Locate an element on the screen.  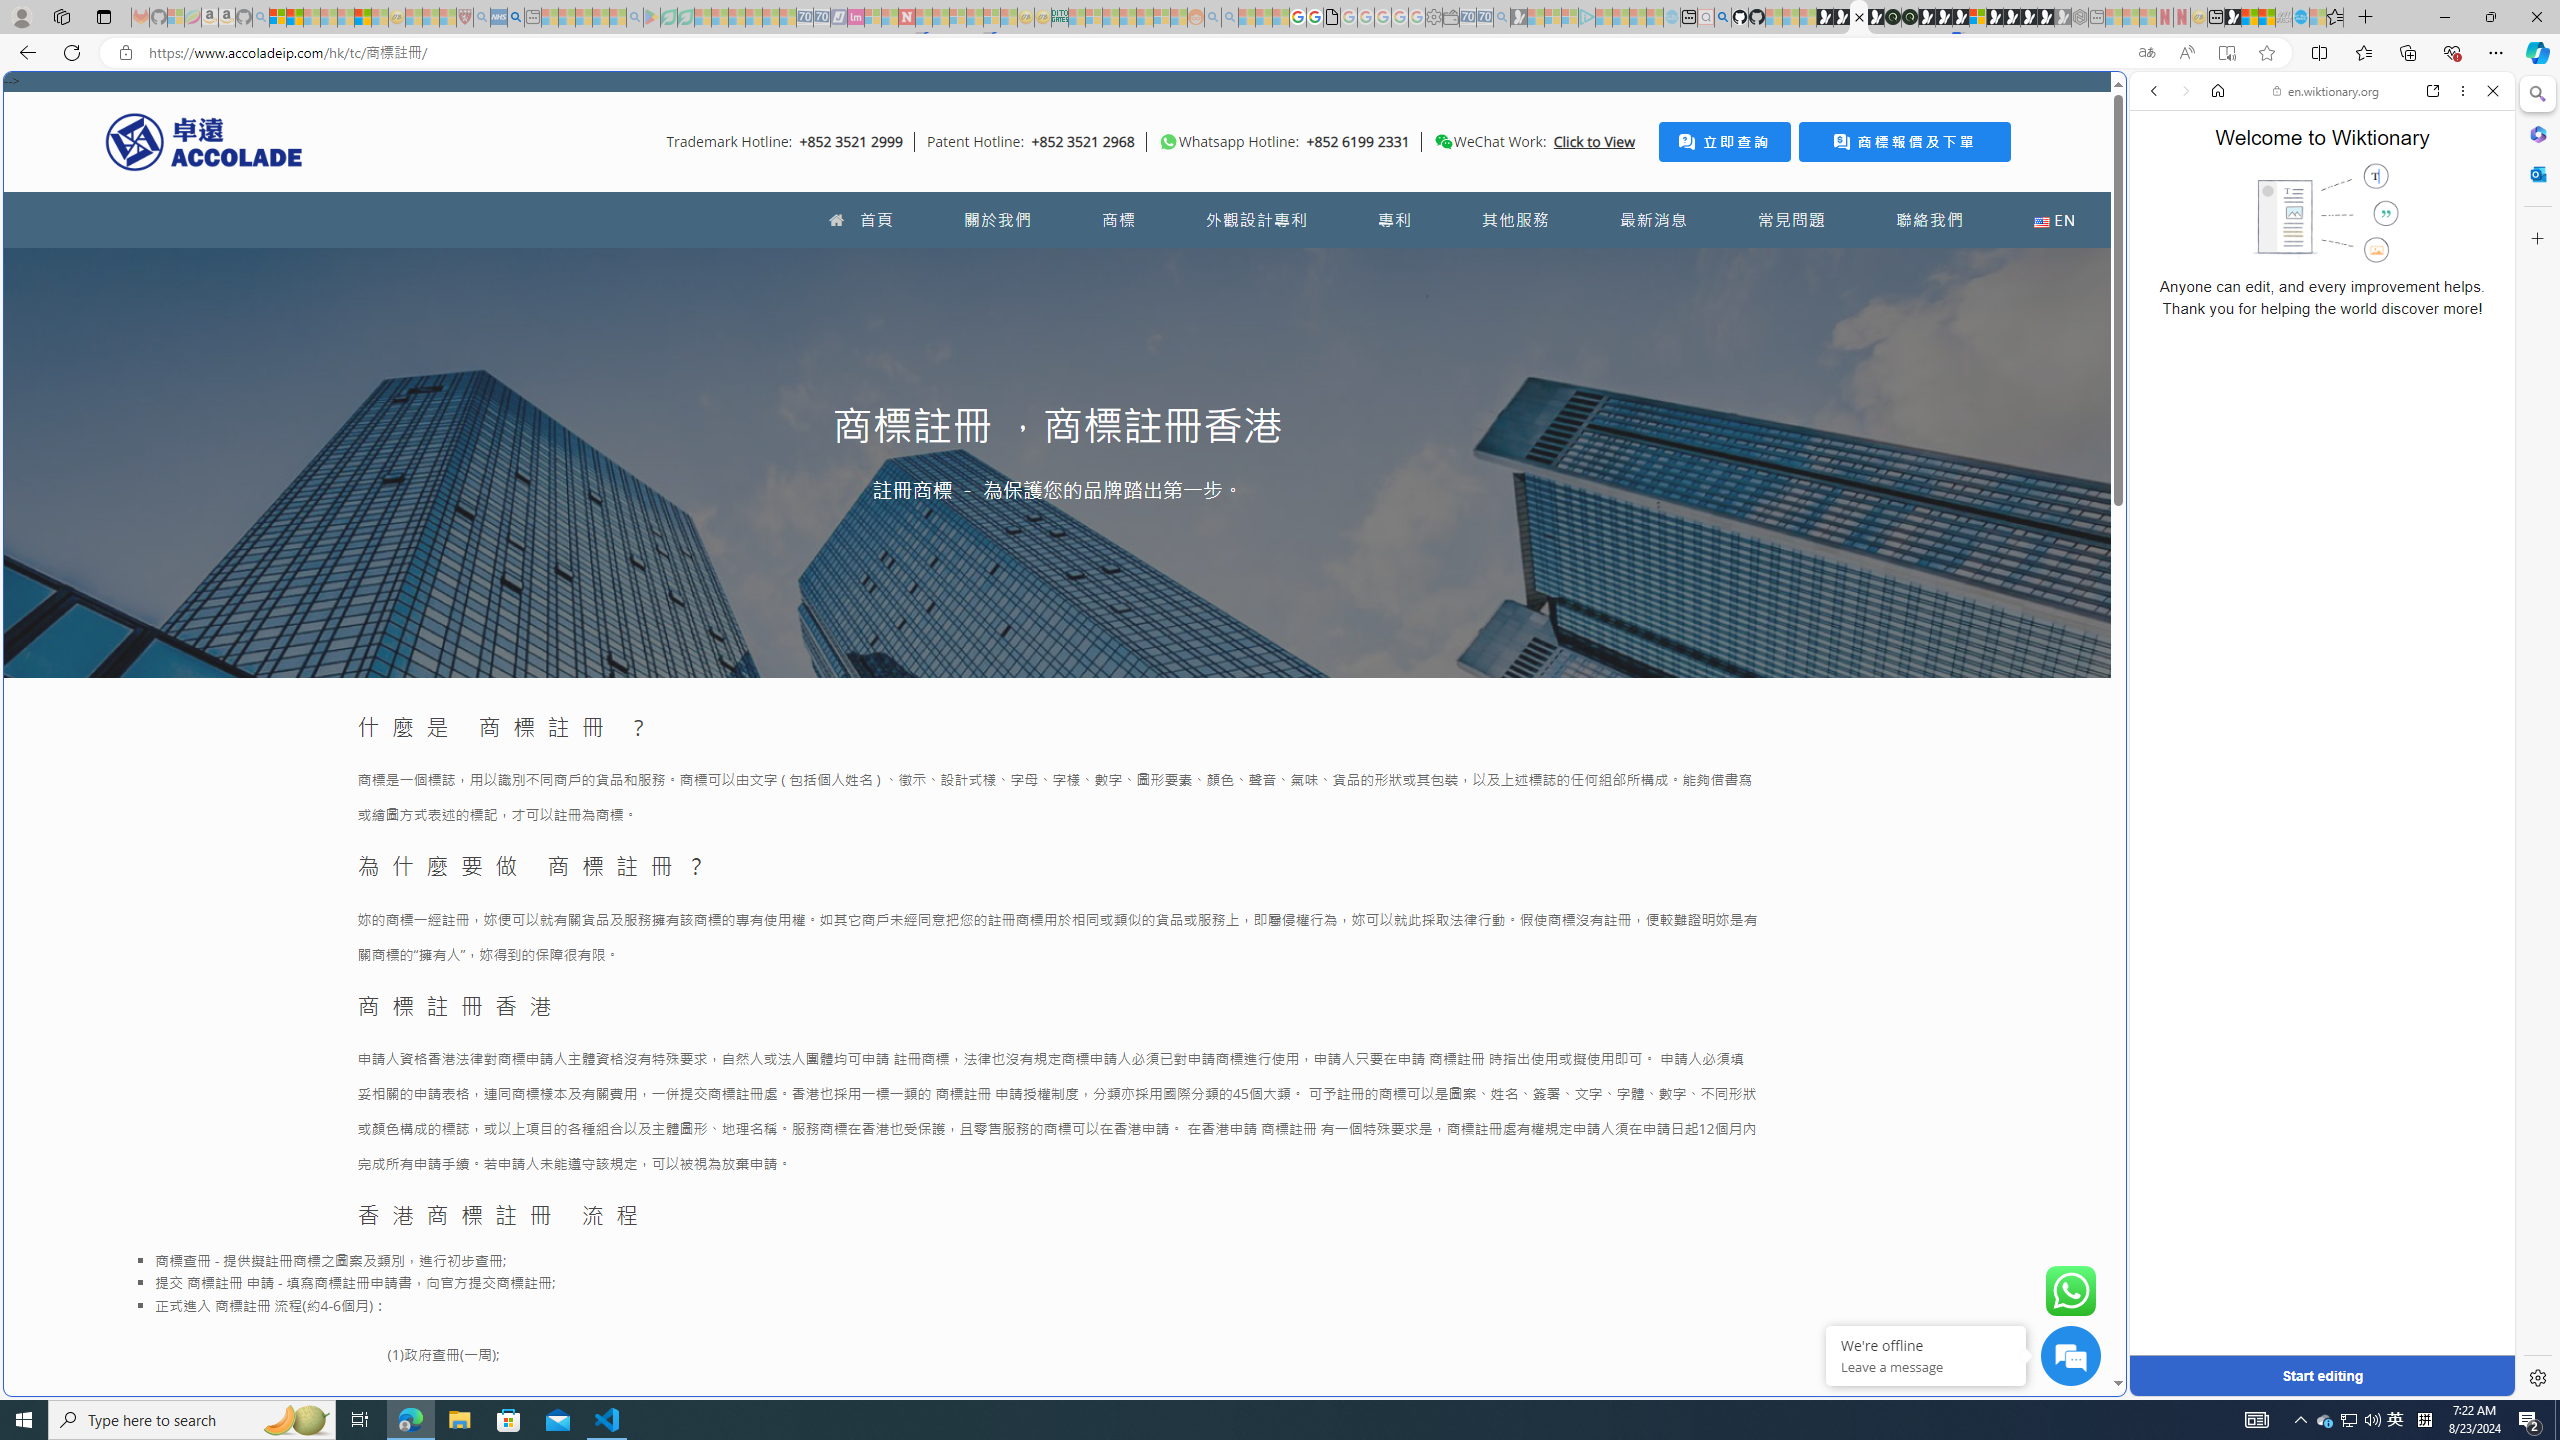
google - Search - Sleeping is located at coordinates (634, 17).